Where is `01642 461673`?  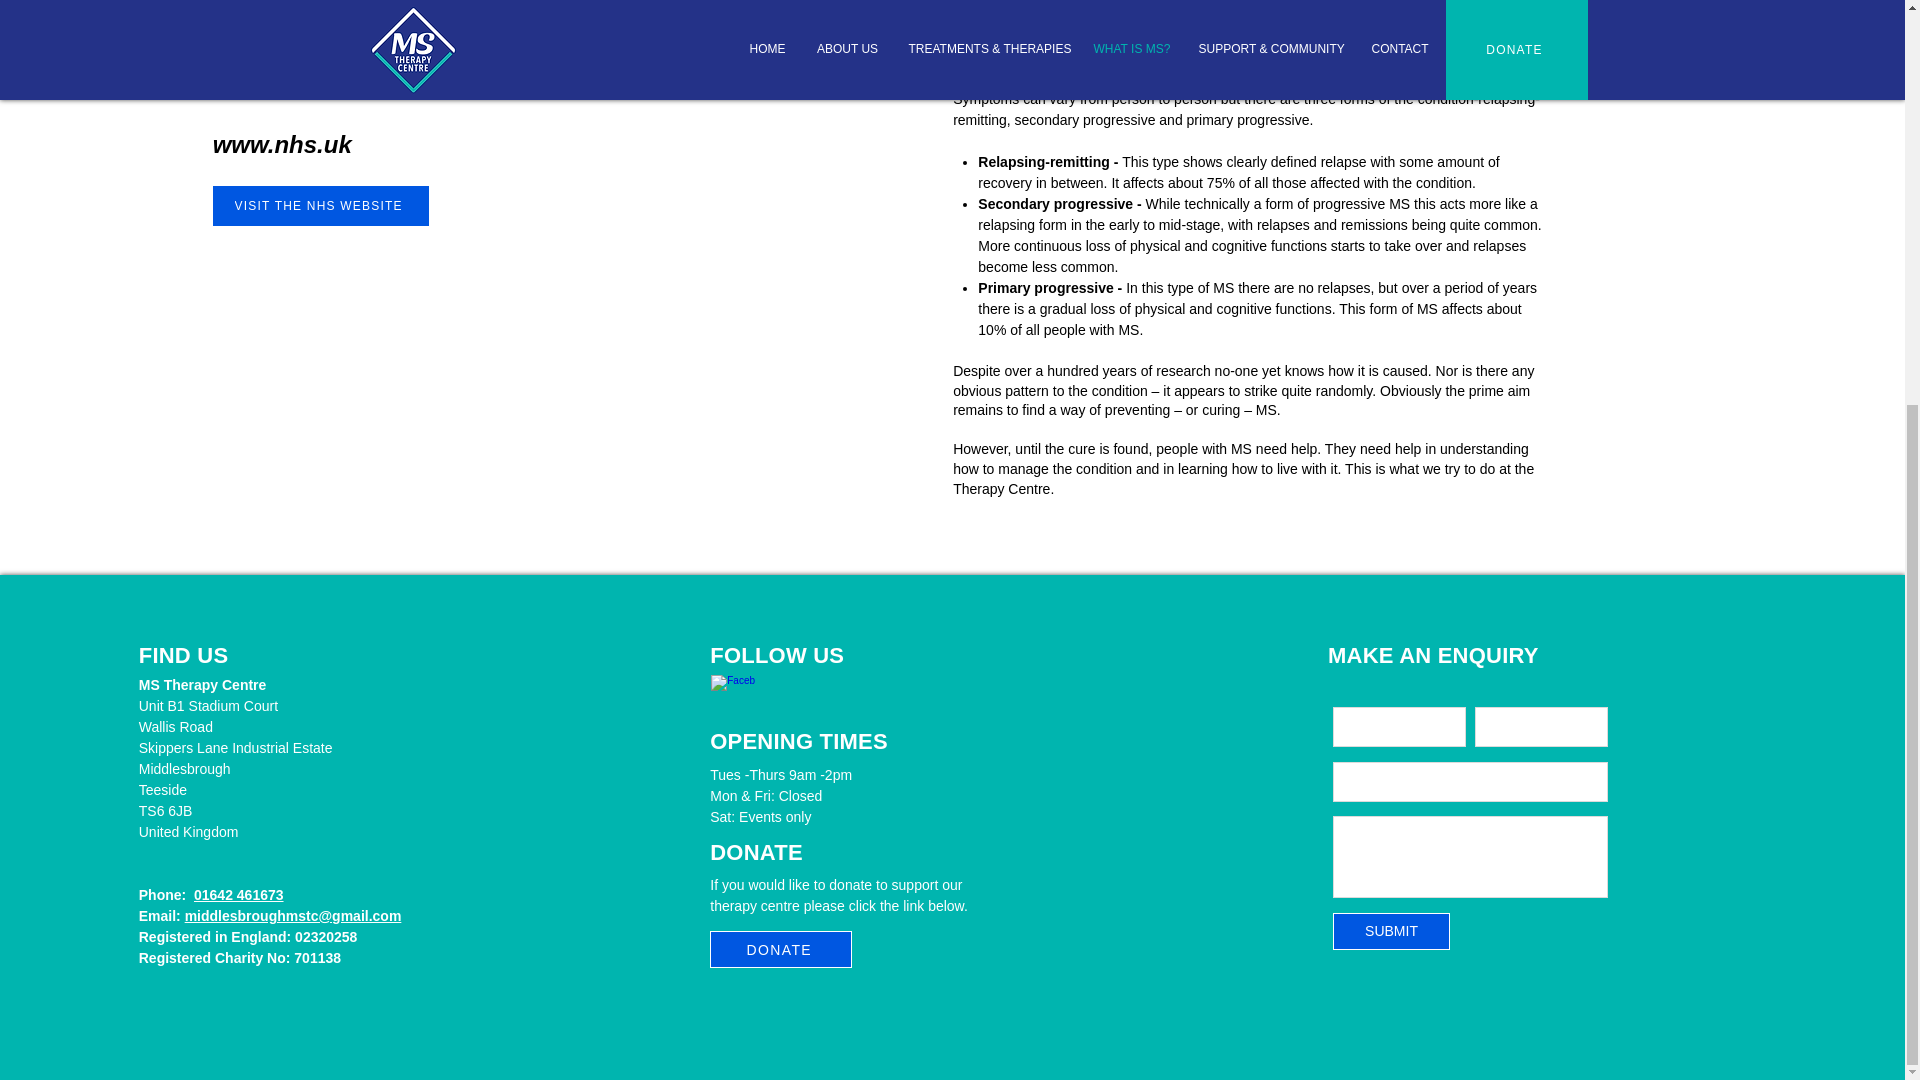 01642 461673 is located at coordinates (238, 894).